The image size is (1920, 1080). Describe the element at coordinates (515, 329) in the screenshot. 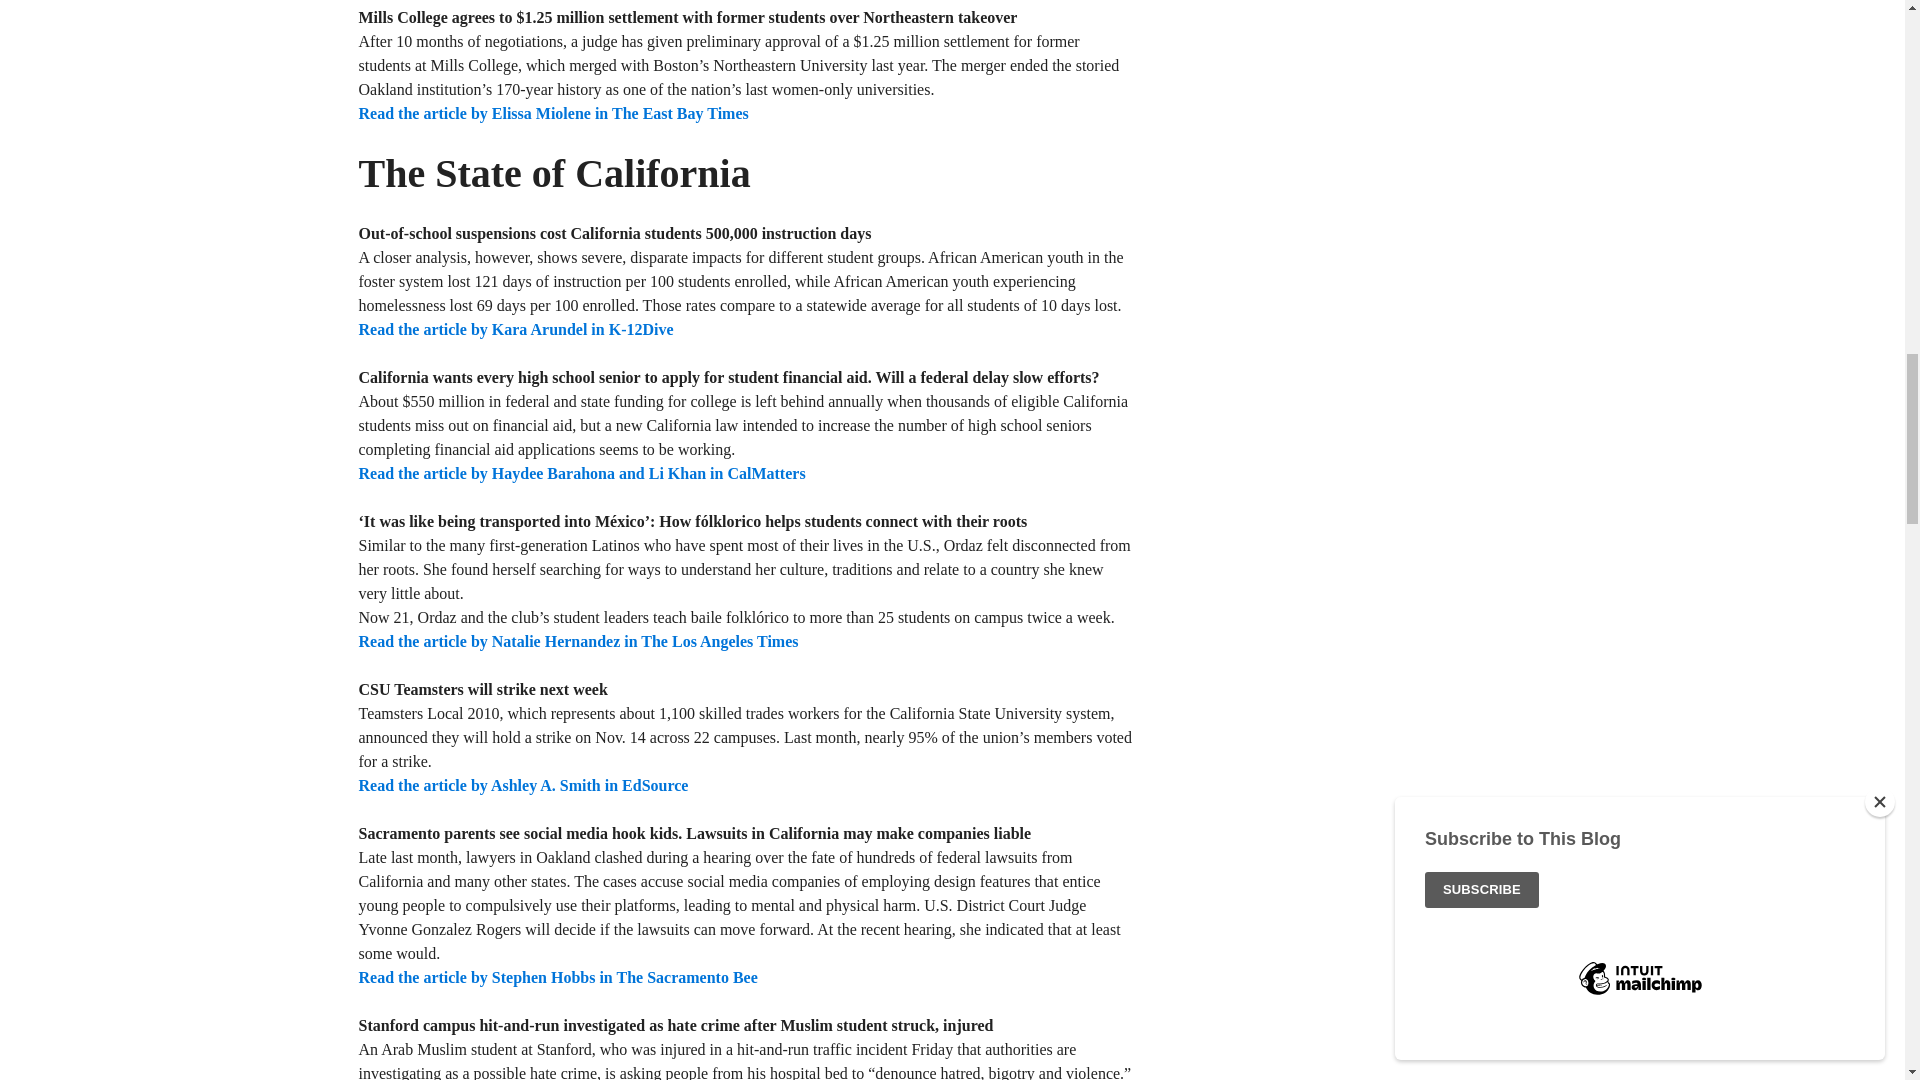

I see `Read the article by Kara Arundel in K-12Dive` at that location.